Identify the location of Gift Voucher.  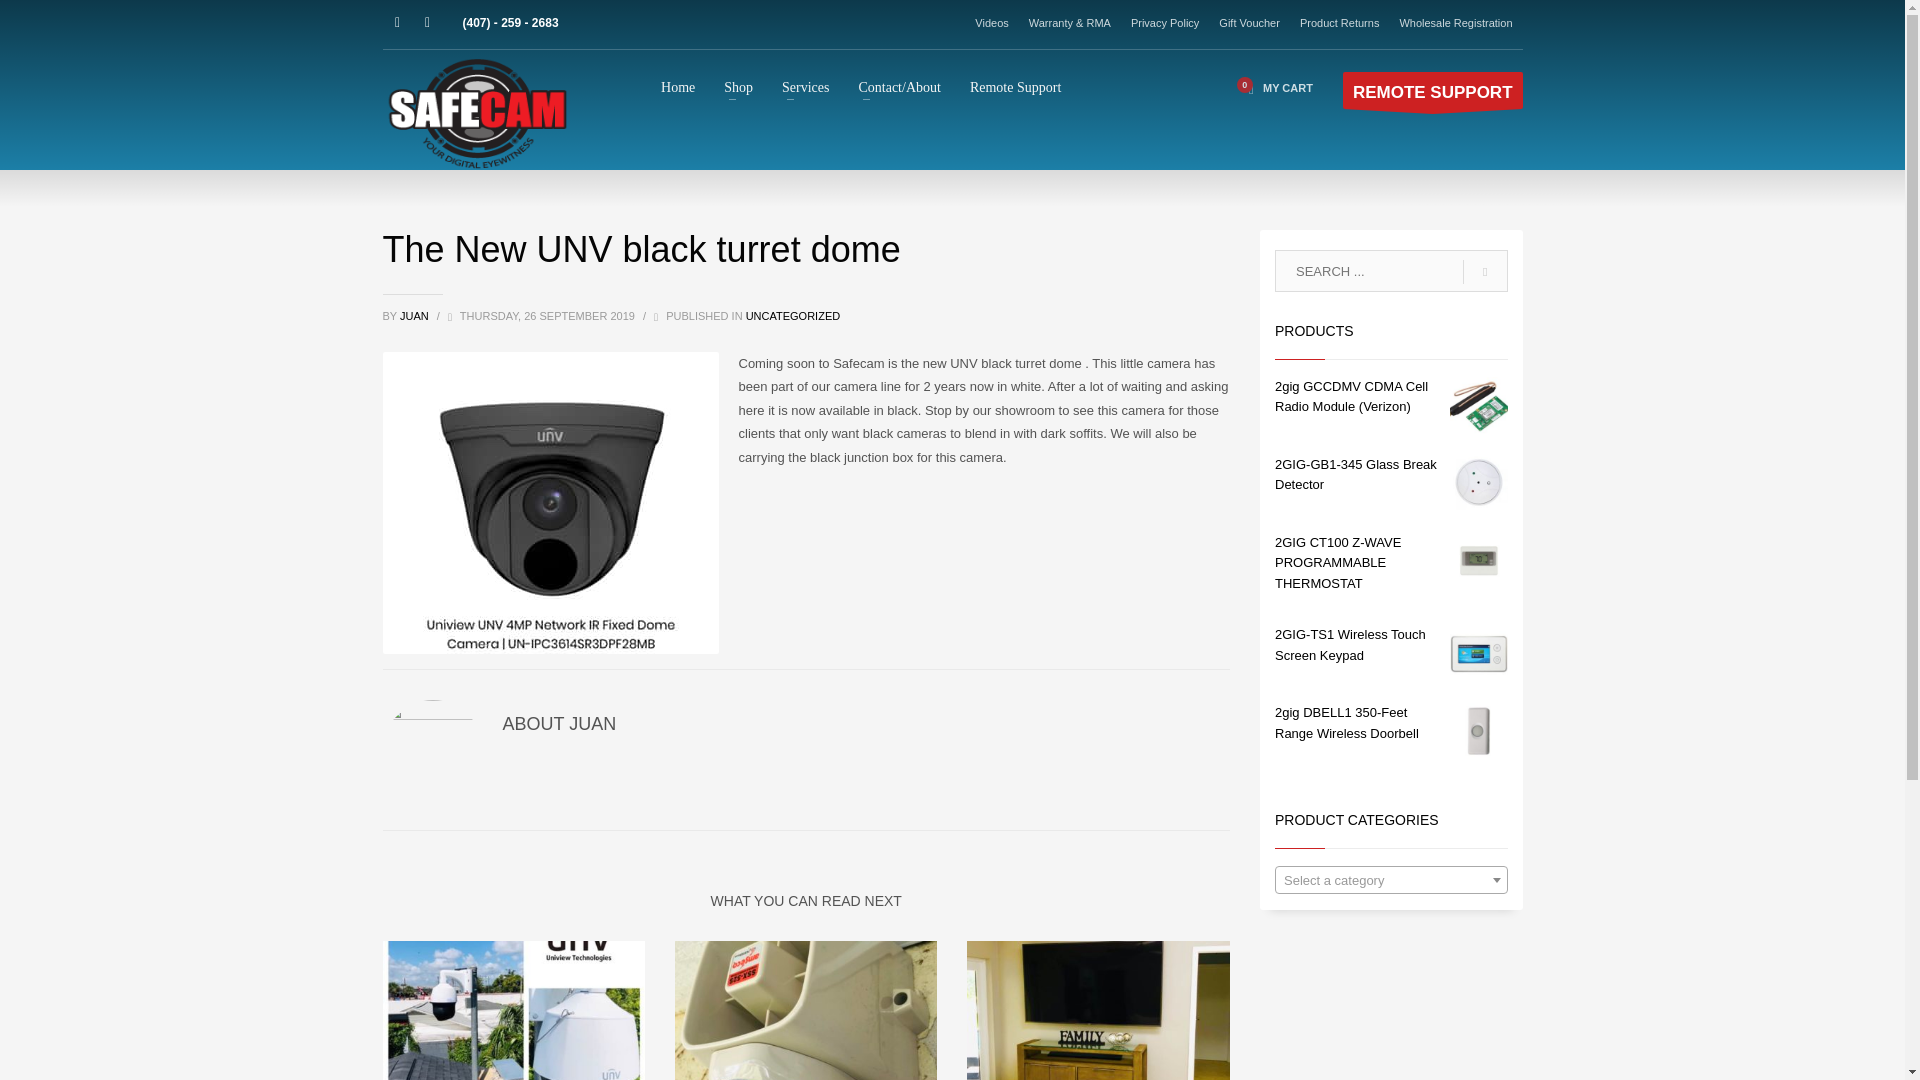
(1250, 22).